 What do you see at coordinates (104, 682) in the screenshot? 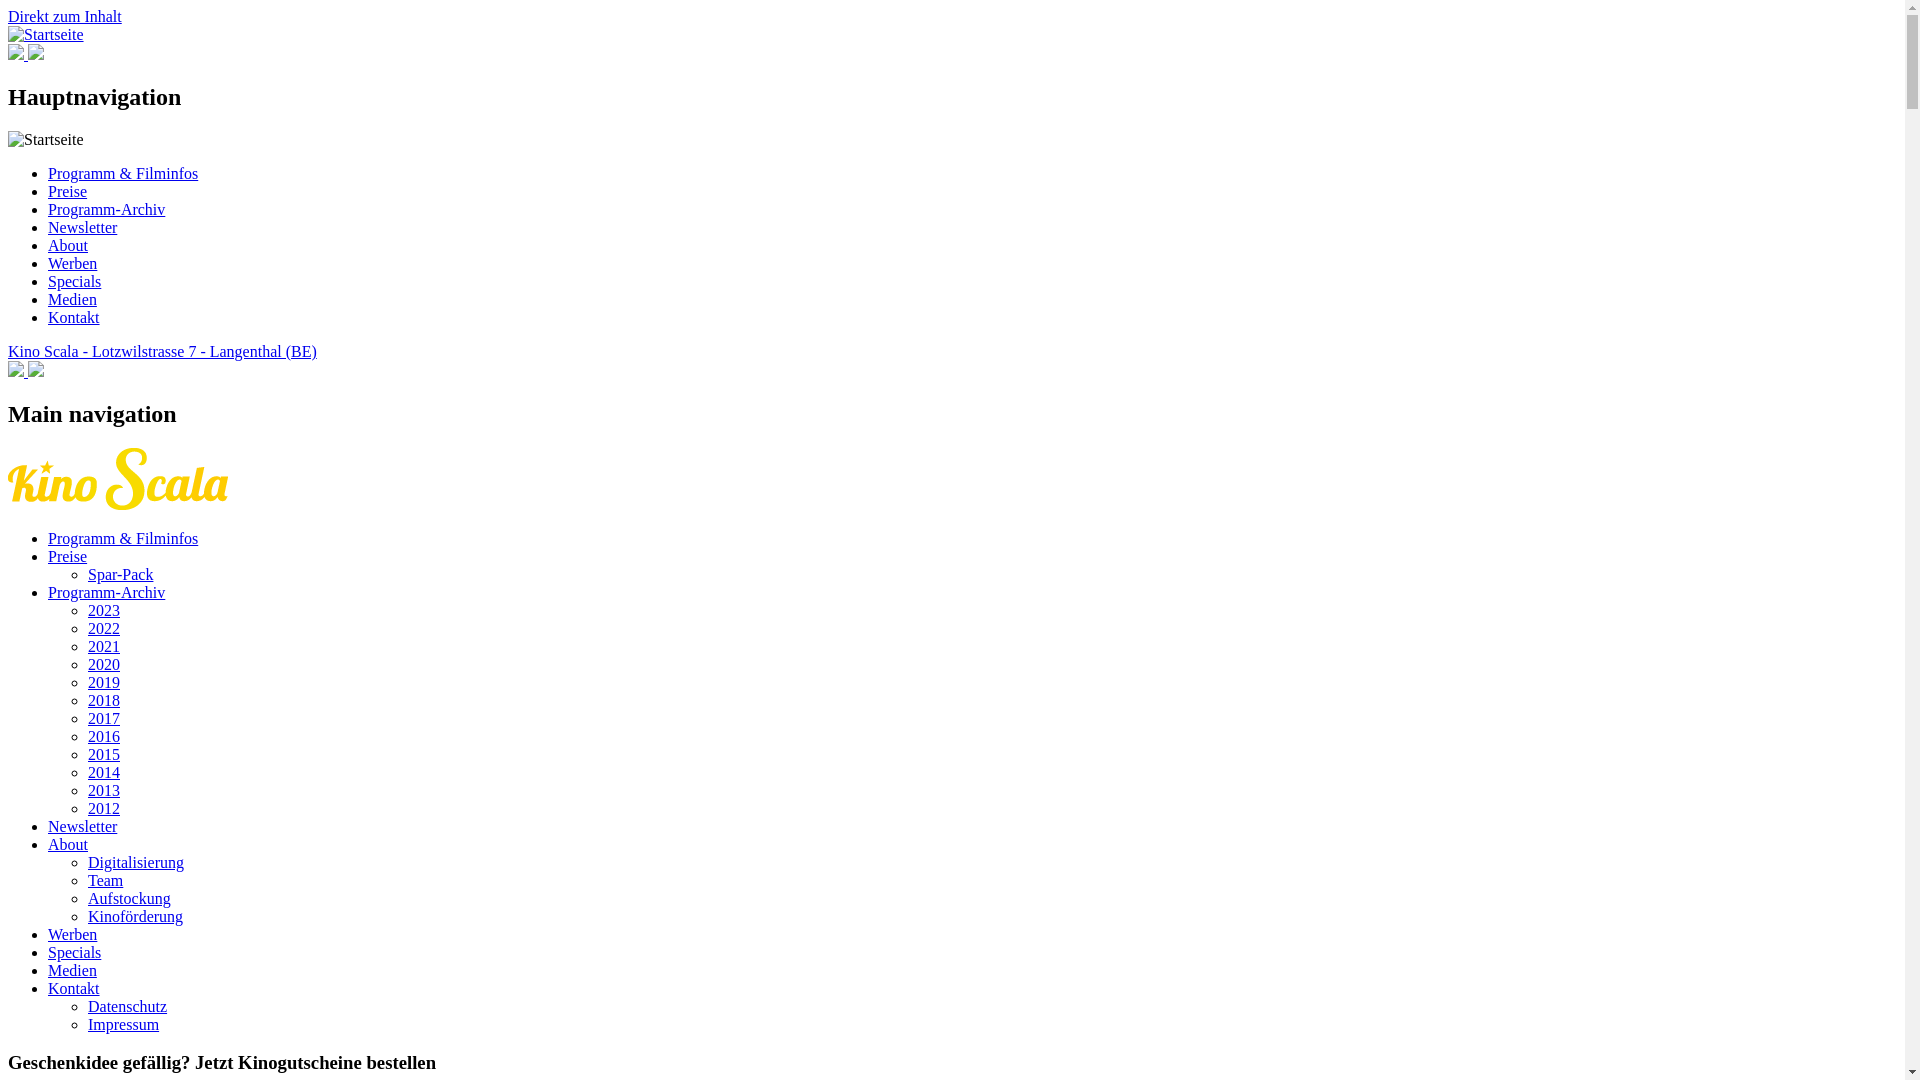
I see `2019` at bounding box center [104, 682].